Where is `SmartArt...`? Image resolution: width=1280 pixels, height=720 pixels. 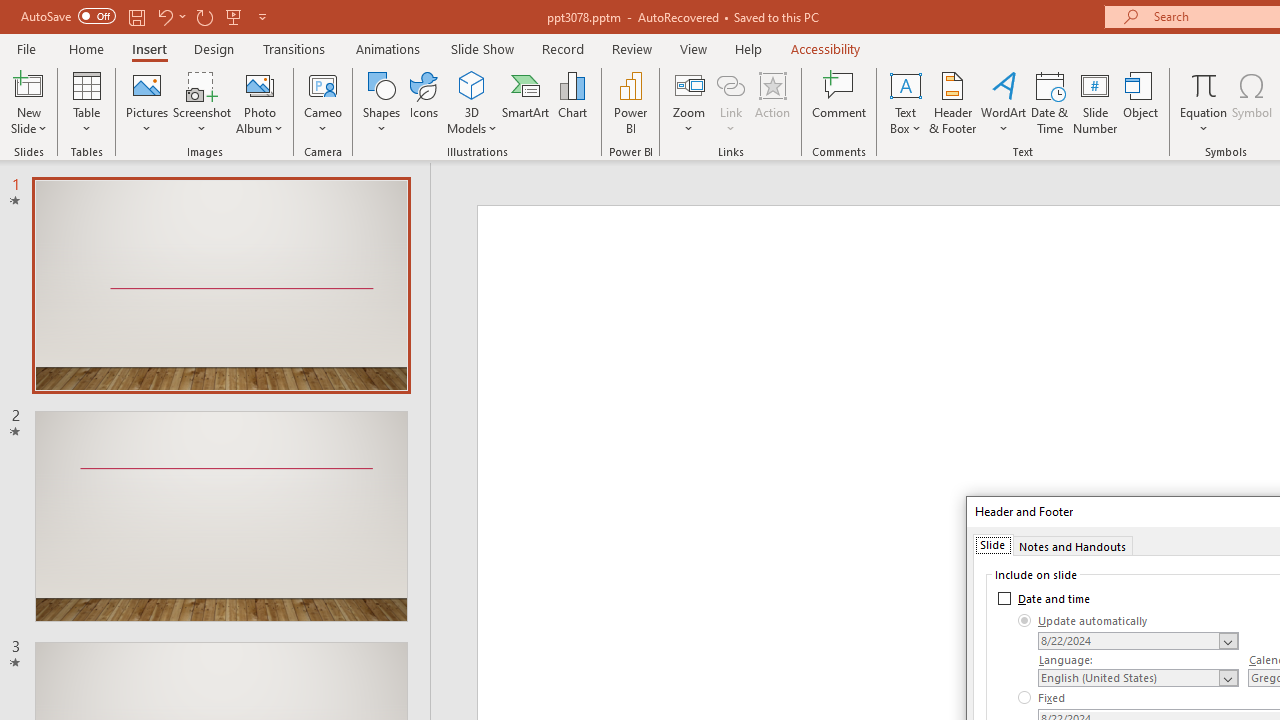 SmartArt... is located at coordinates (526, 102).